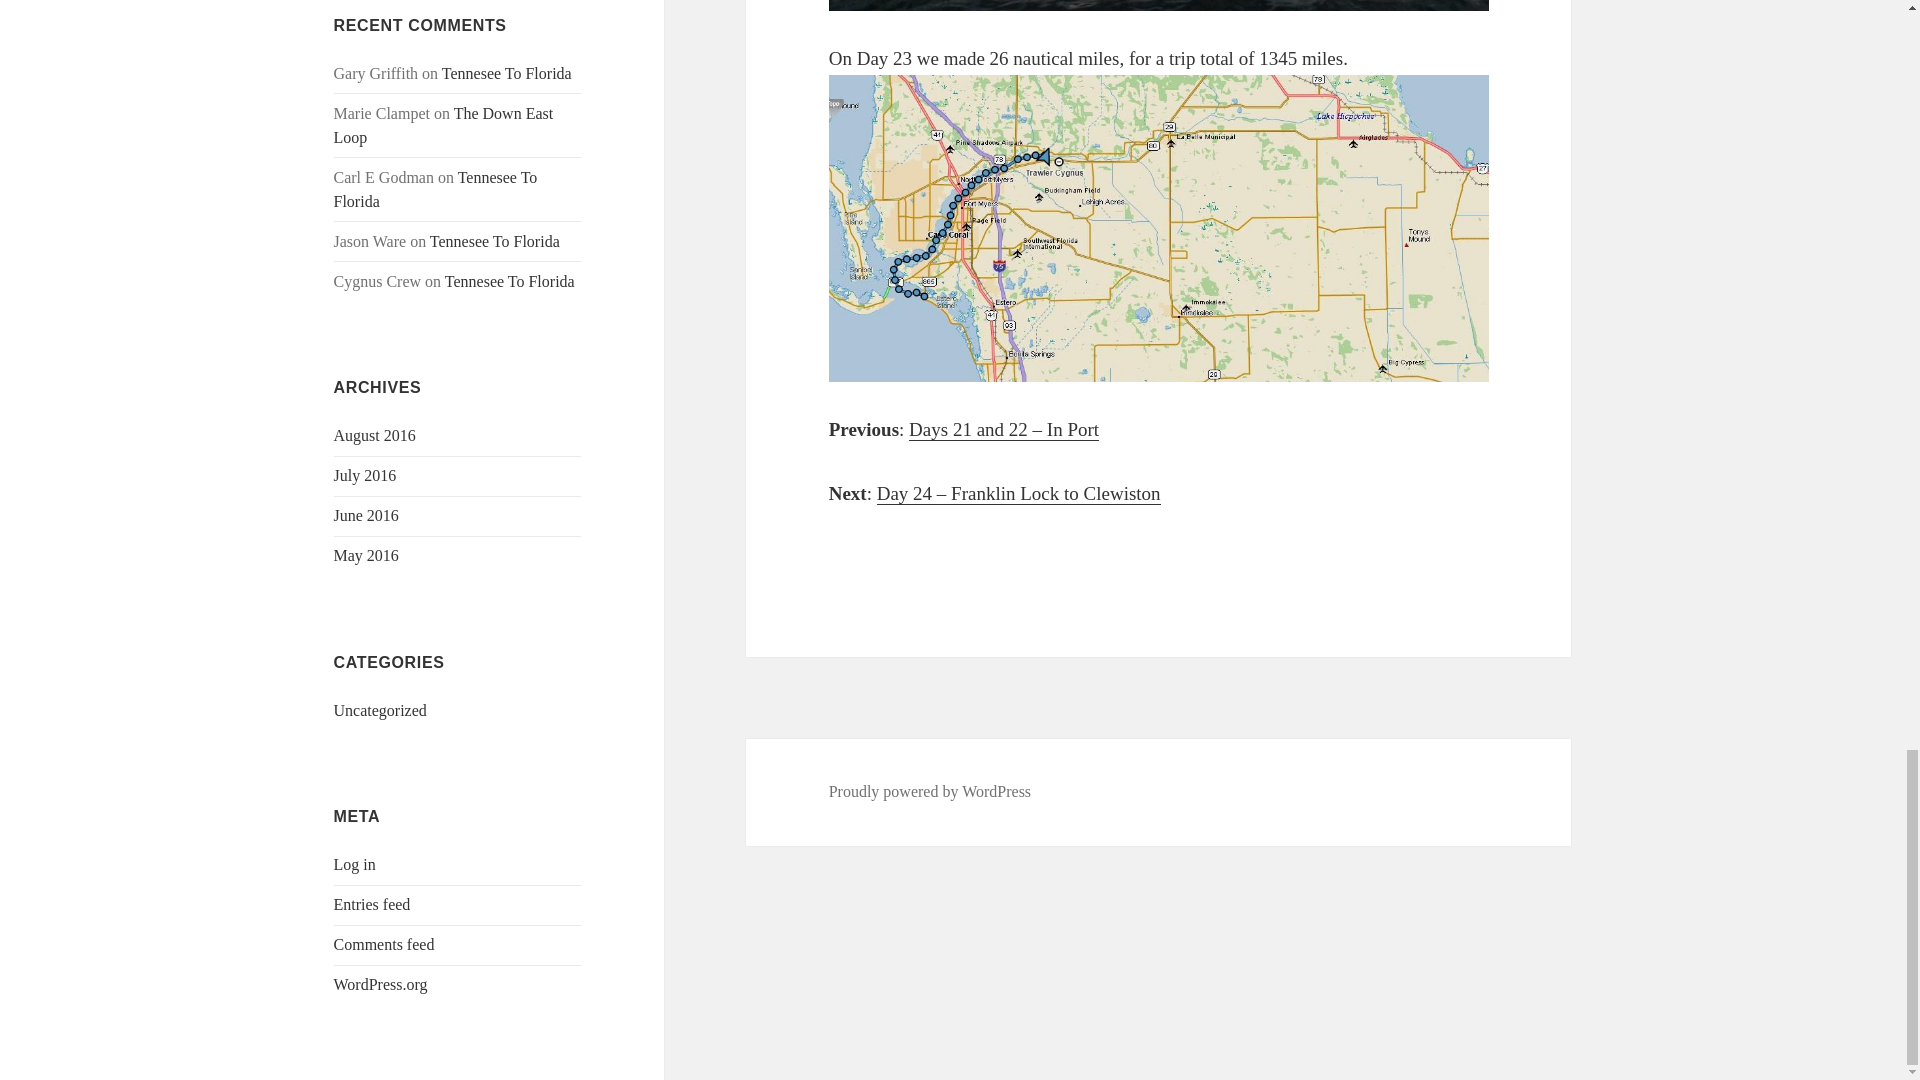 The height and width of the screenshot is (1080, 1920). What do you see at coordinates (506, 73) in the screenshot?
I see `Tennesee To Florida` at bounding box center [506, 73].